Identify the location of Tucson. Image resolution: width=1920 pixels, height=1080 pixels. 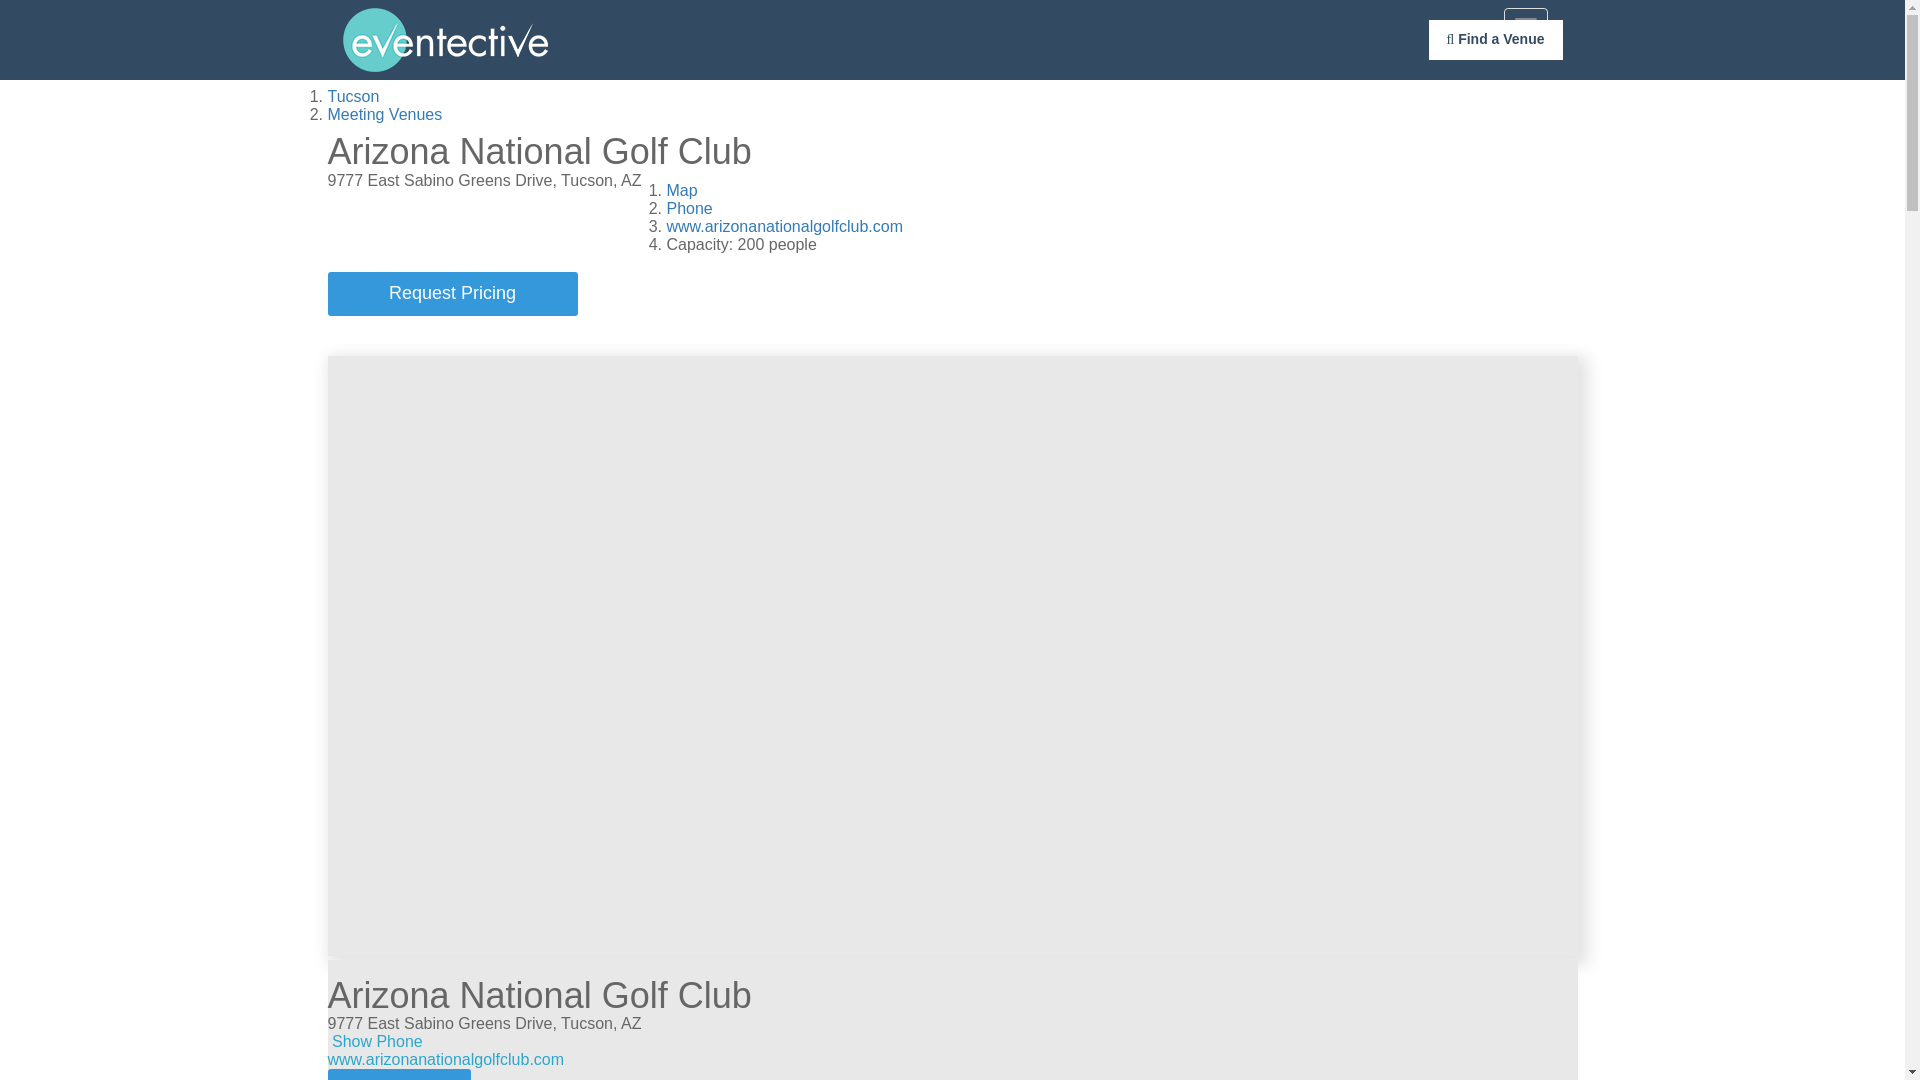
(354, 96).